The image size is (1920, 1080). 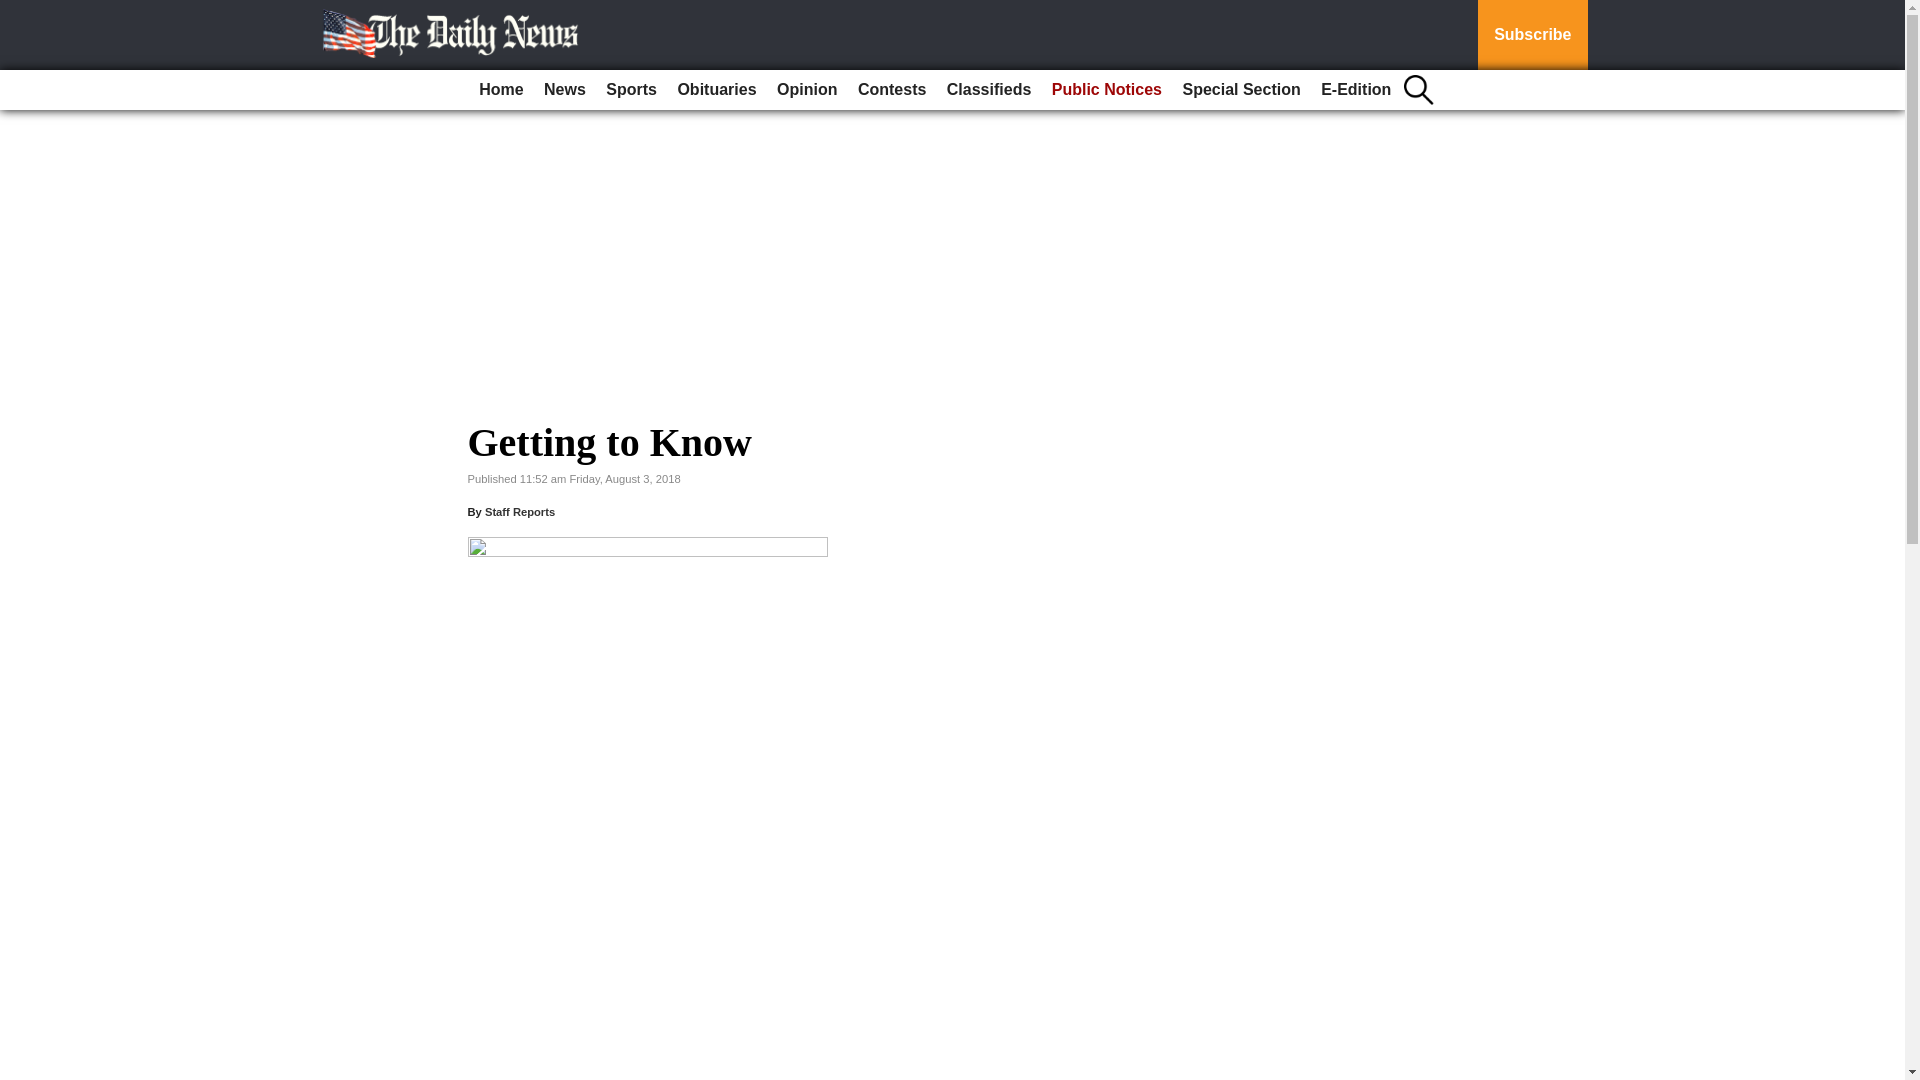 What do you see at coordinates (1532, 35) in the screenshot?
I see `Subscribe` at bounding box center [1532, 35].